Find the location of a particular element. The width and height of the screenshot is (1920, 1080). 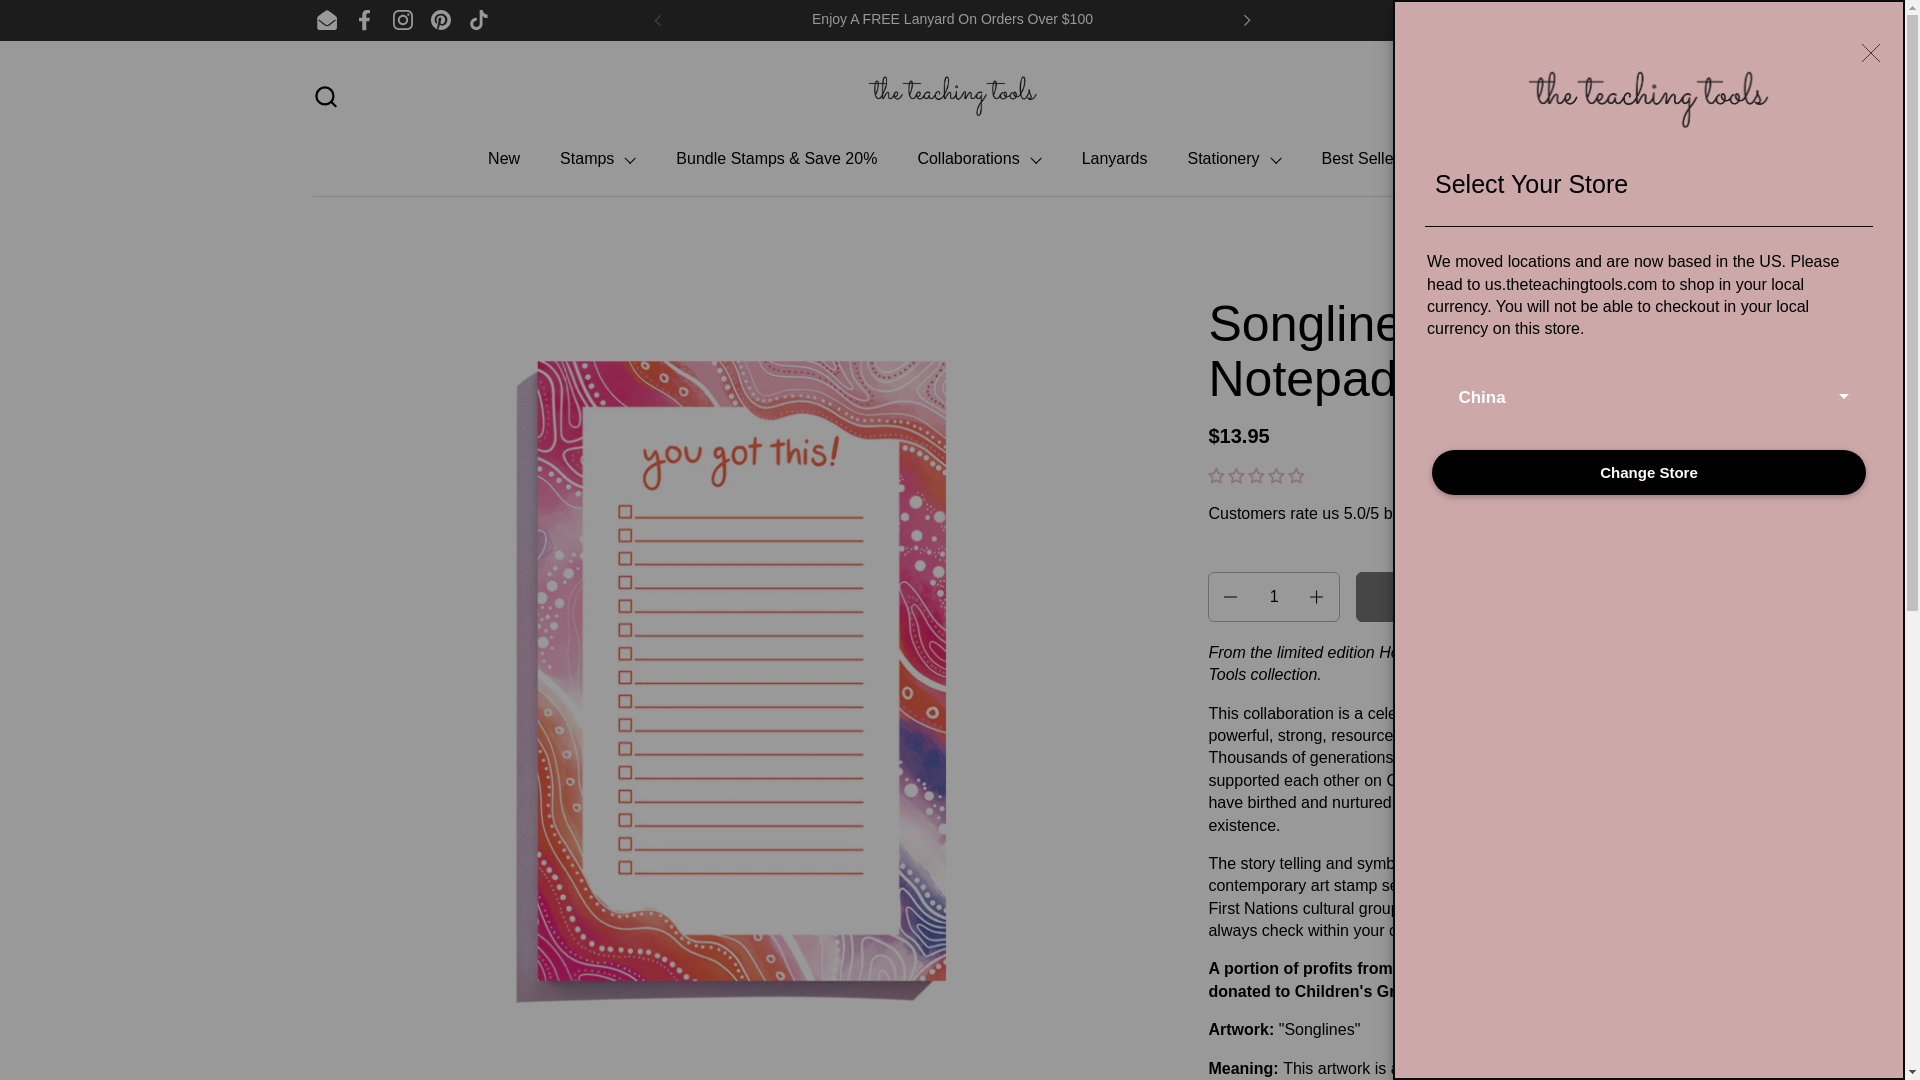

New is located at coordinates (504, 159).